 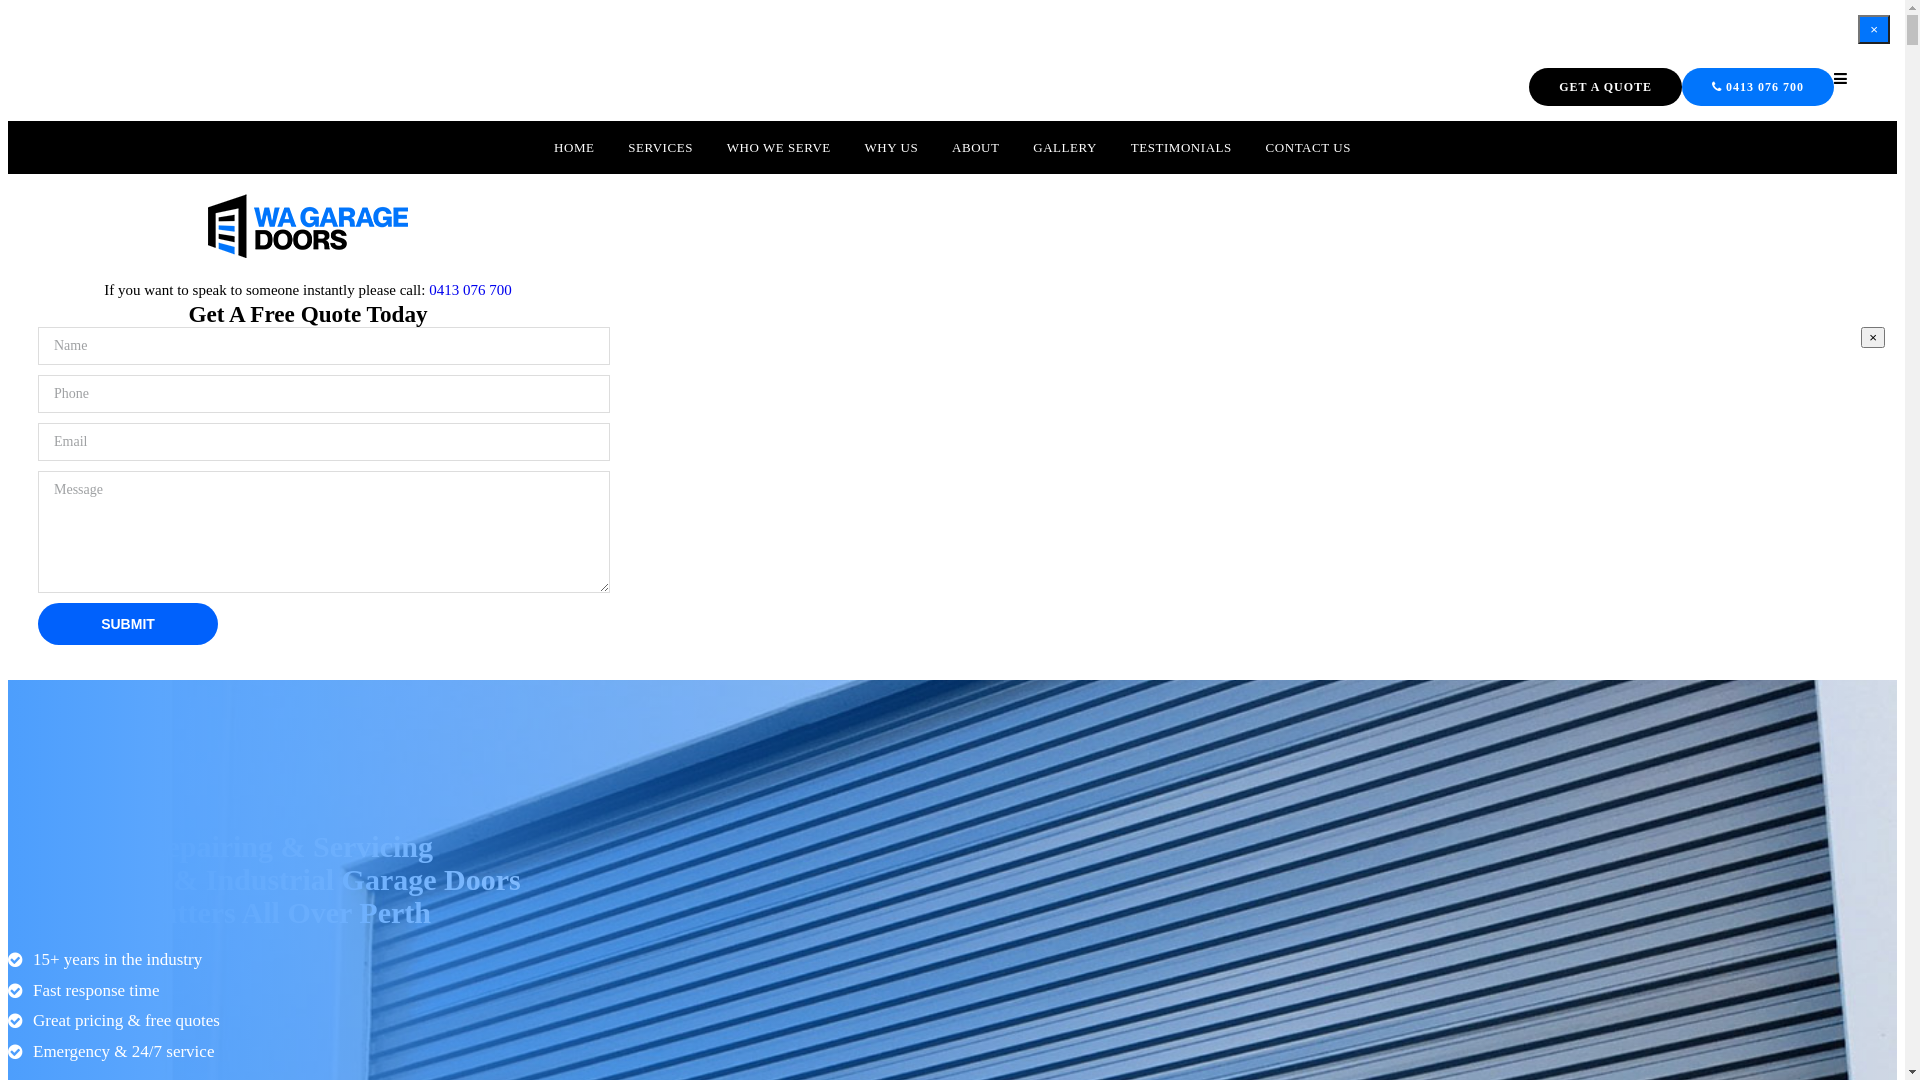 I want to click on SERVICES, so click(x=660, y=148).